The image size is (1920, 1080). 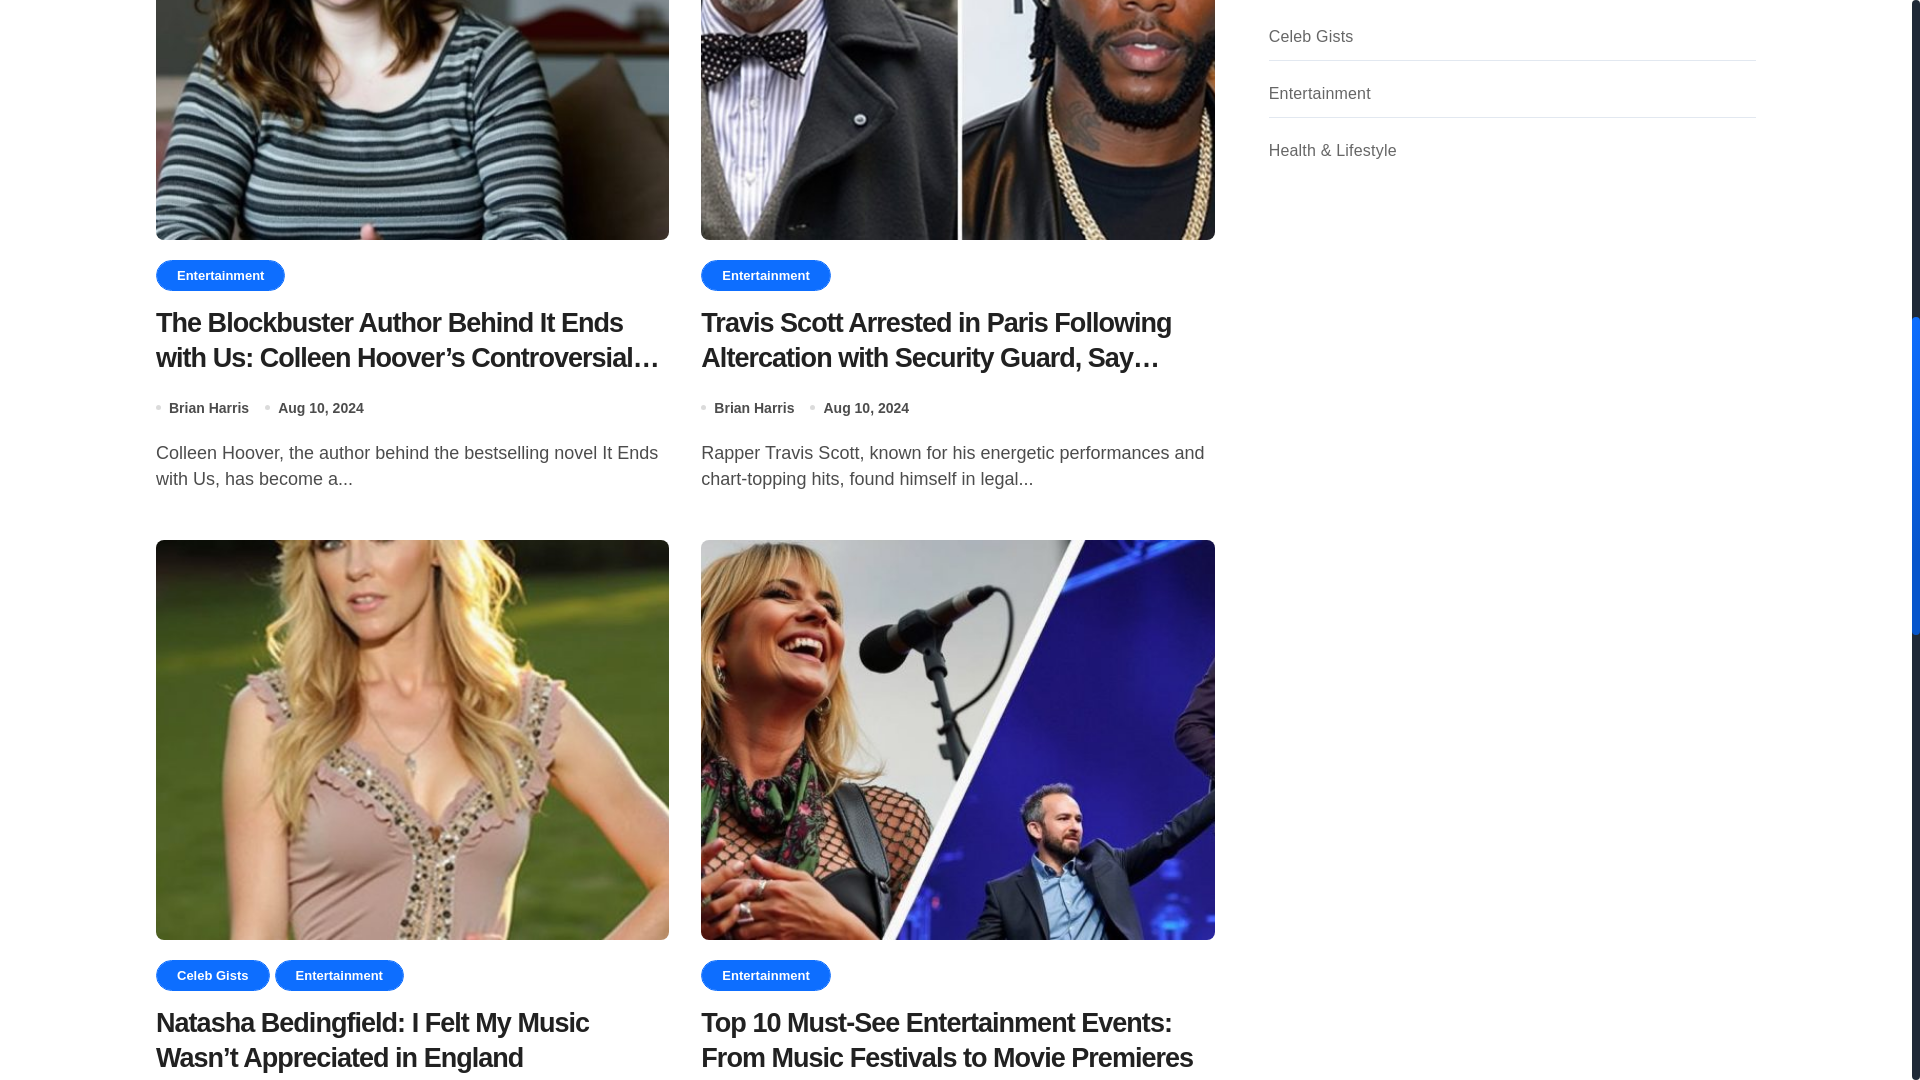 What do you see at coordinates (764, 275) in the screenshot?
I see `Entertainment` at bounding box center [764, 275].